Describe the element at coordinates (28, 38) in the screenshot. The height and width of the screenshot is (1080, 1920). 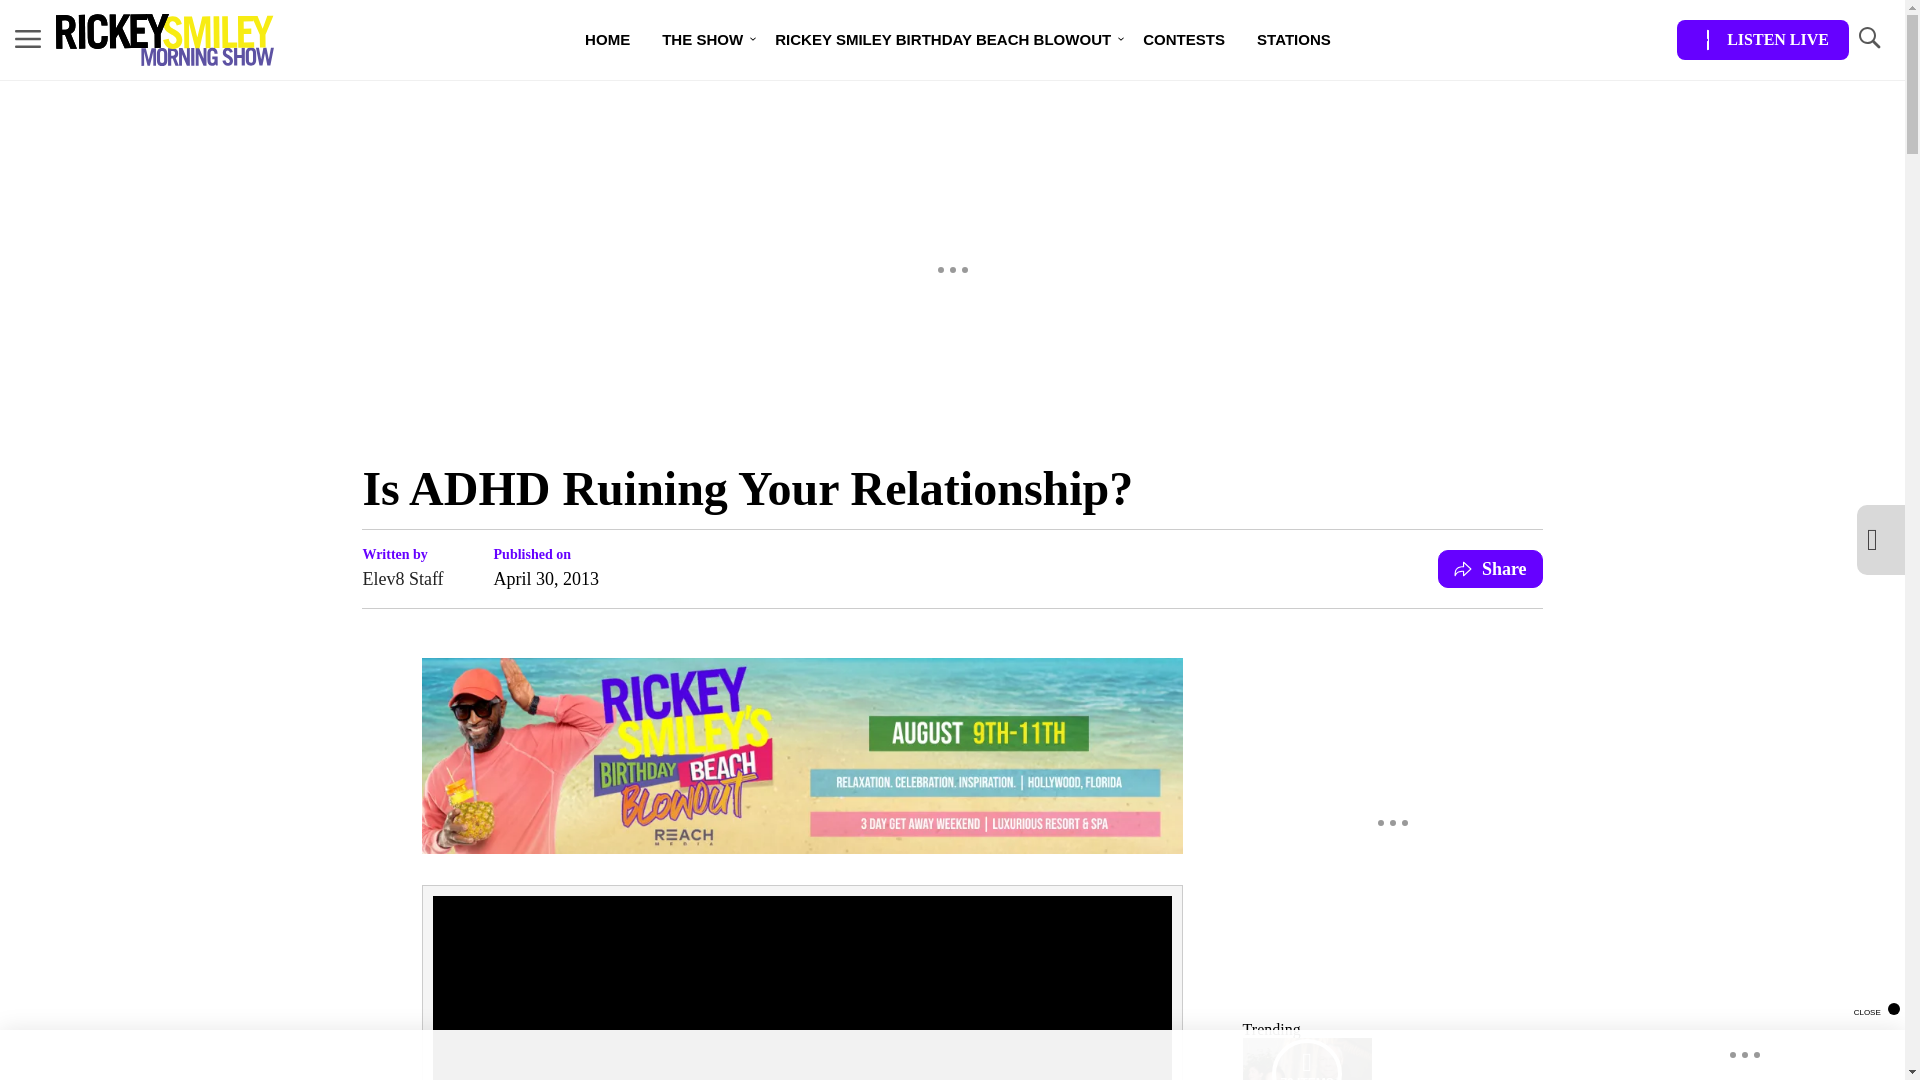
I see `MENU` at that location.